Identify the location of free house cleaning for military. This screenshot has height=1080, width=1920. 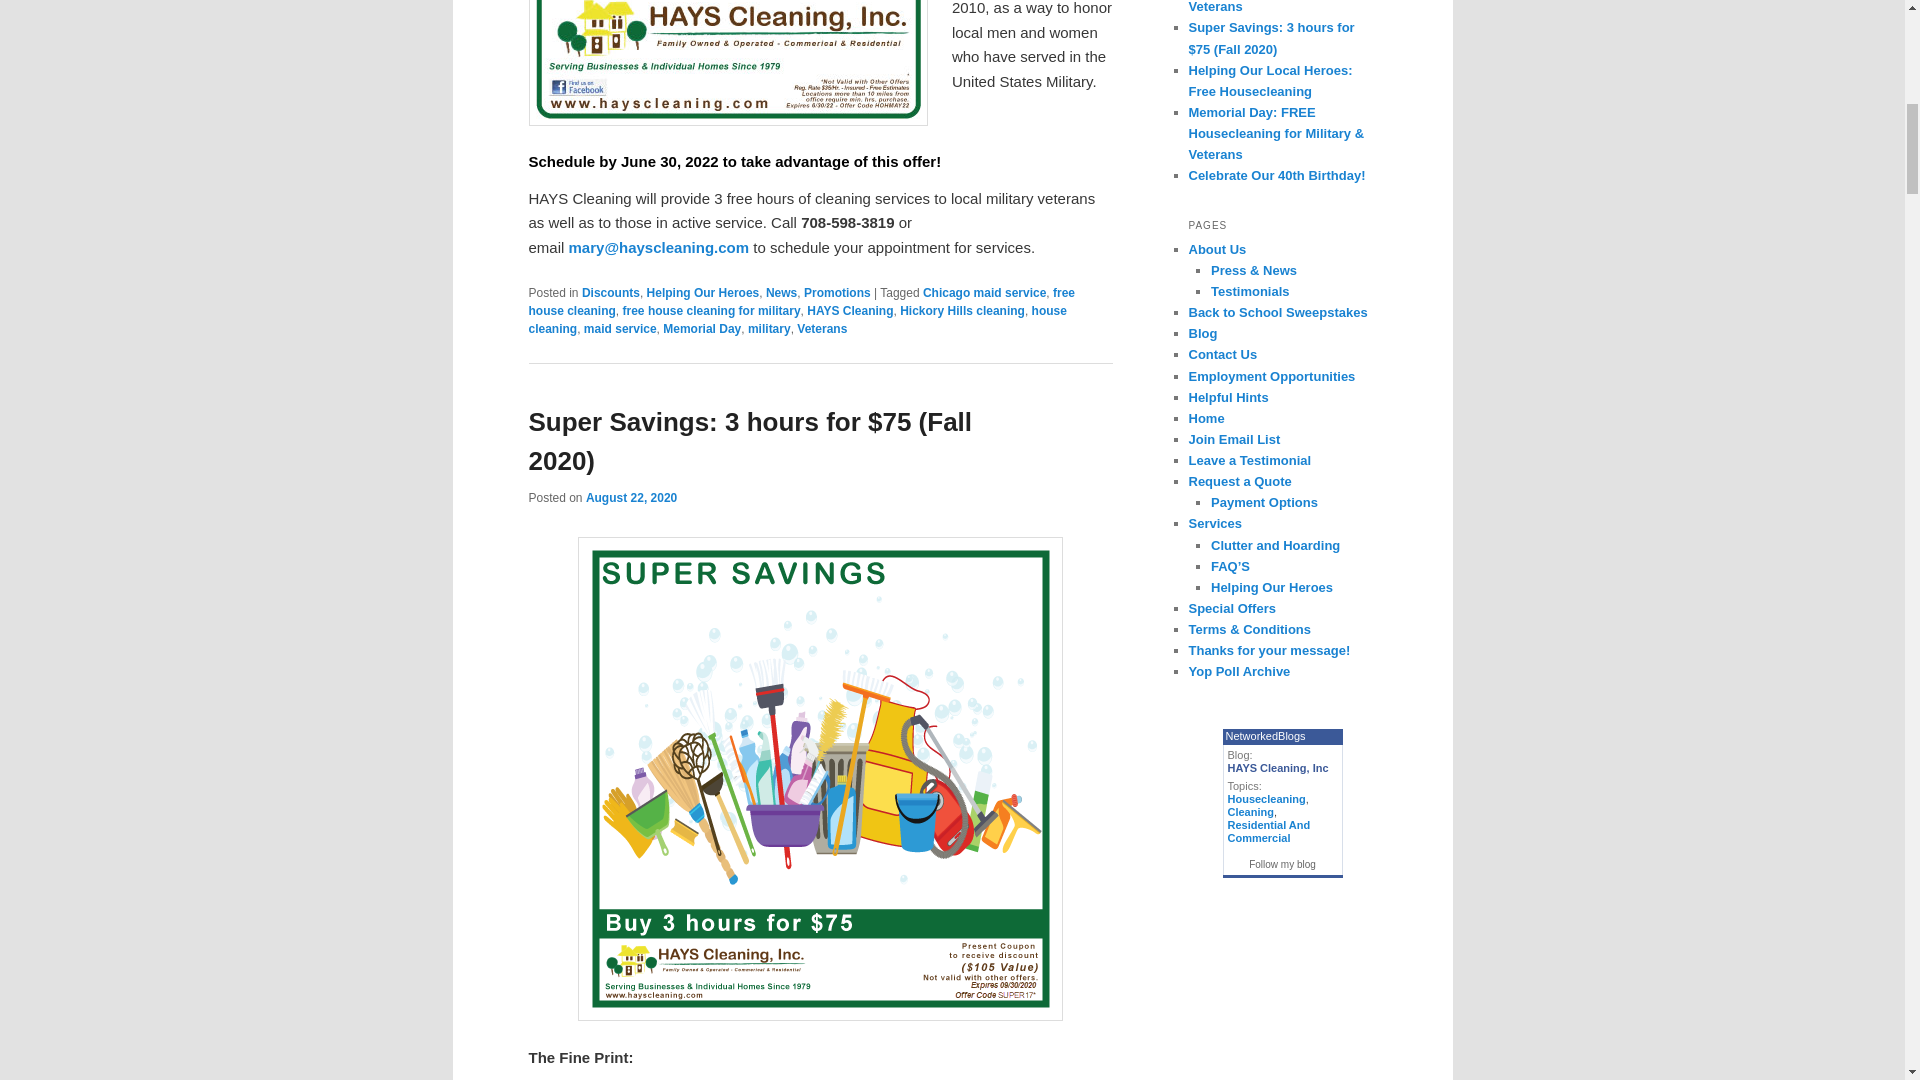
(711, 310).